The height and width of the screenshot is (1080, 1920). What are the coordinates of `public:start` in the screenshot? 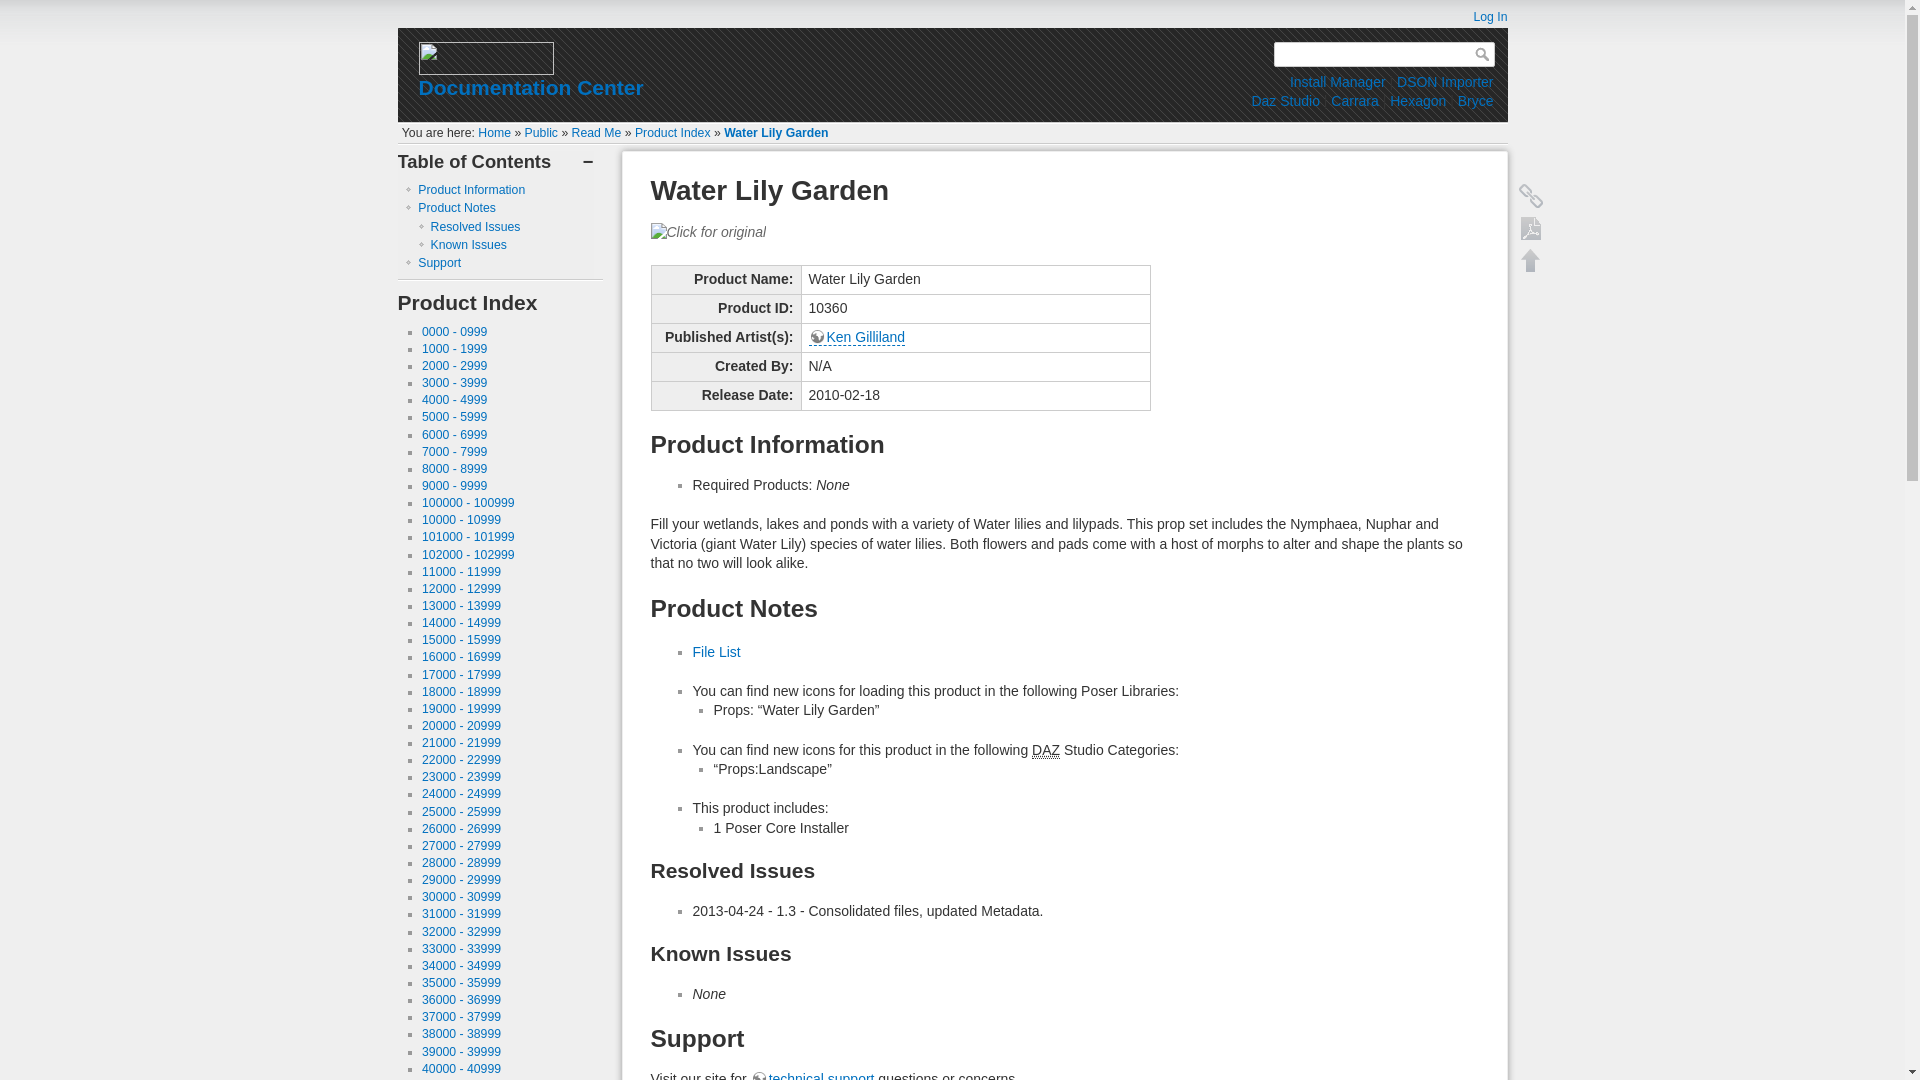 It's located at (541, 133).